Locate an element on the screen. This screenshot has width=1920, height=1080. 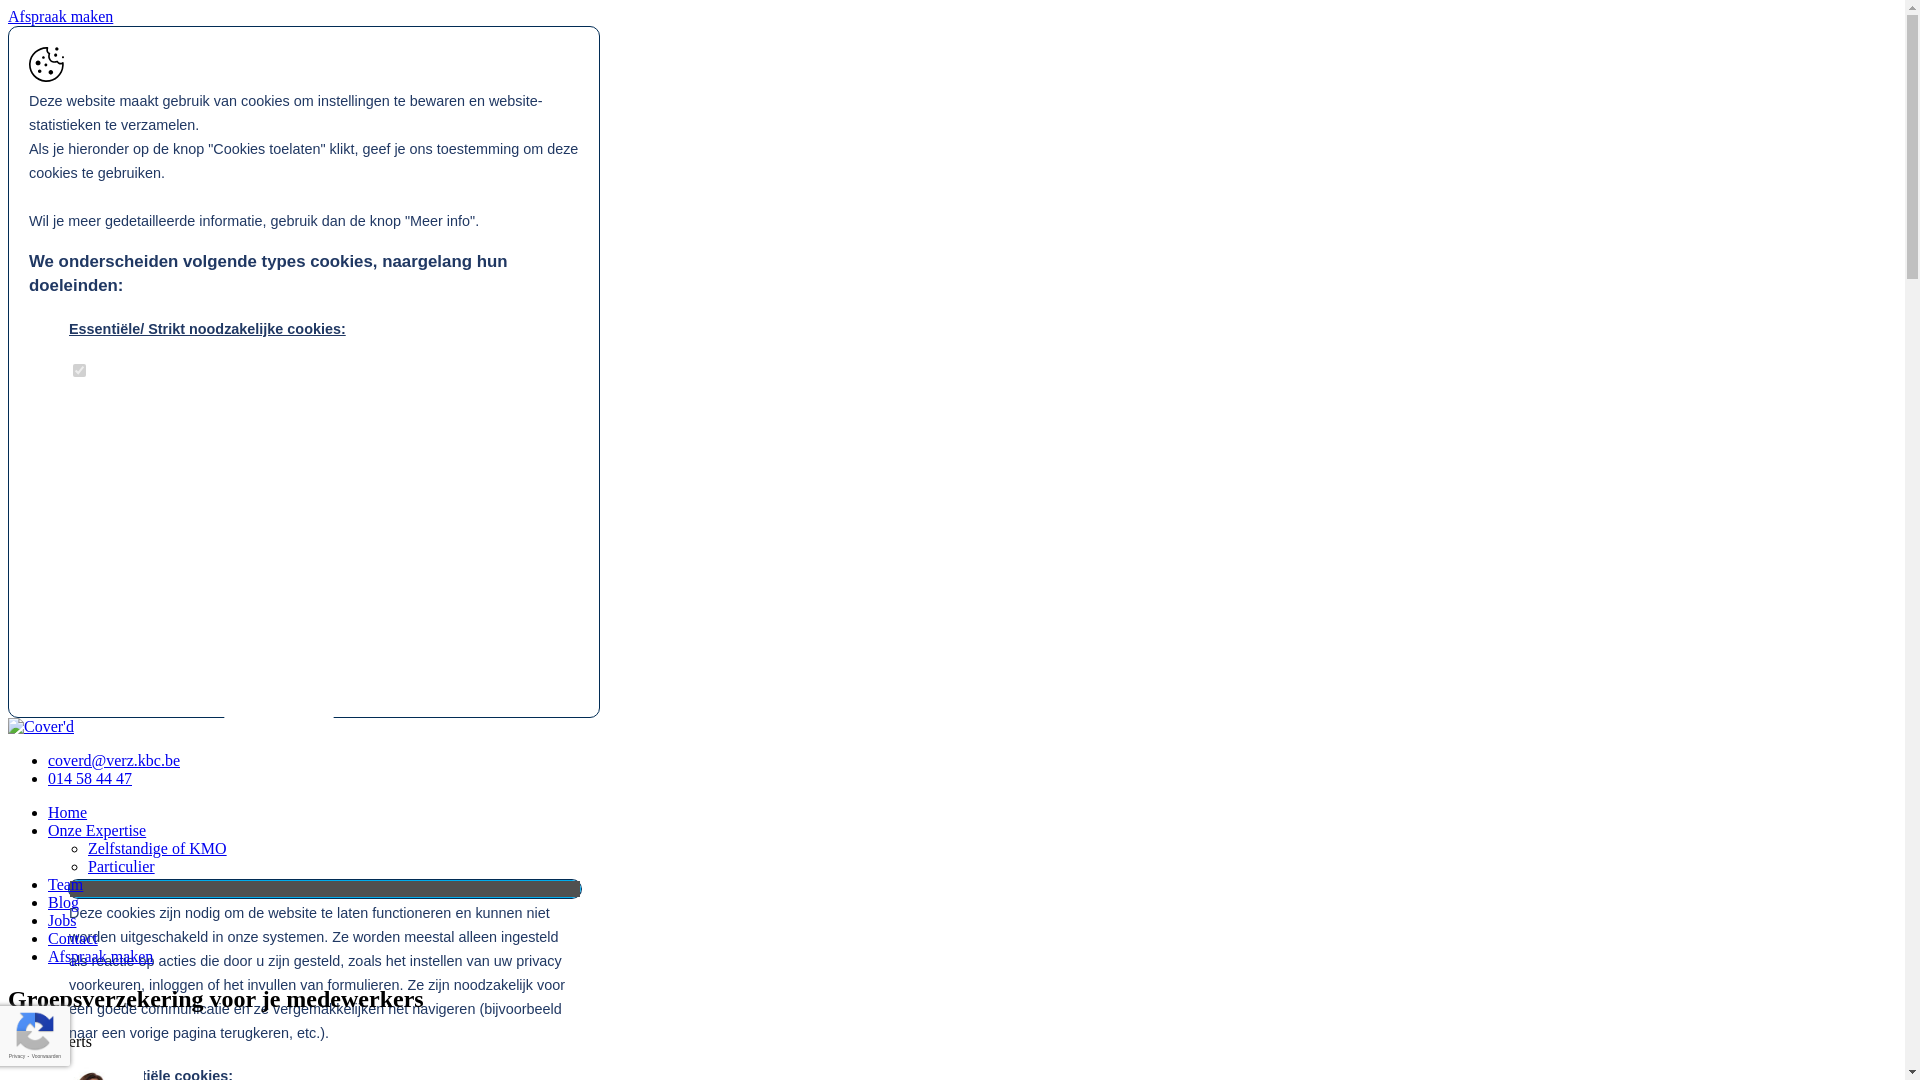
Particulier is located at coordinates (122, 866).